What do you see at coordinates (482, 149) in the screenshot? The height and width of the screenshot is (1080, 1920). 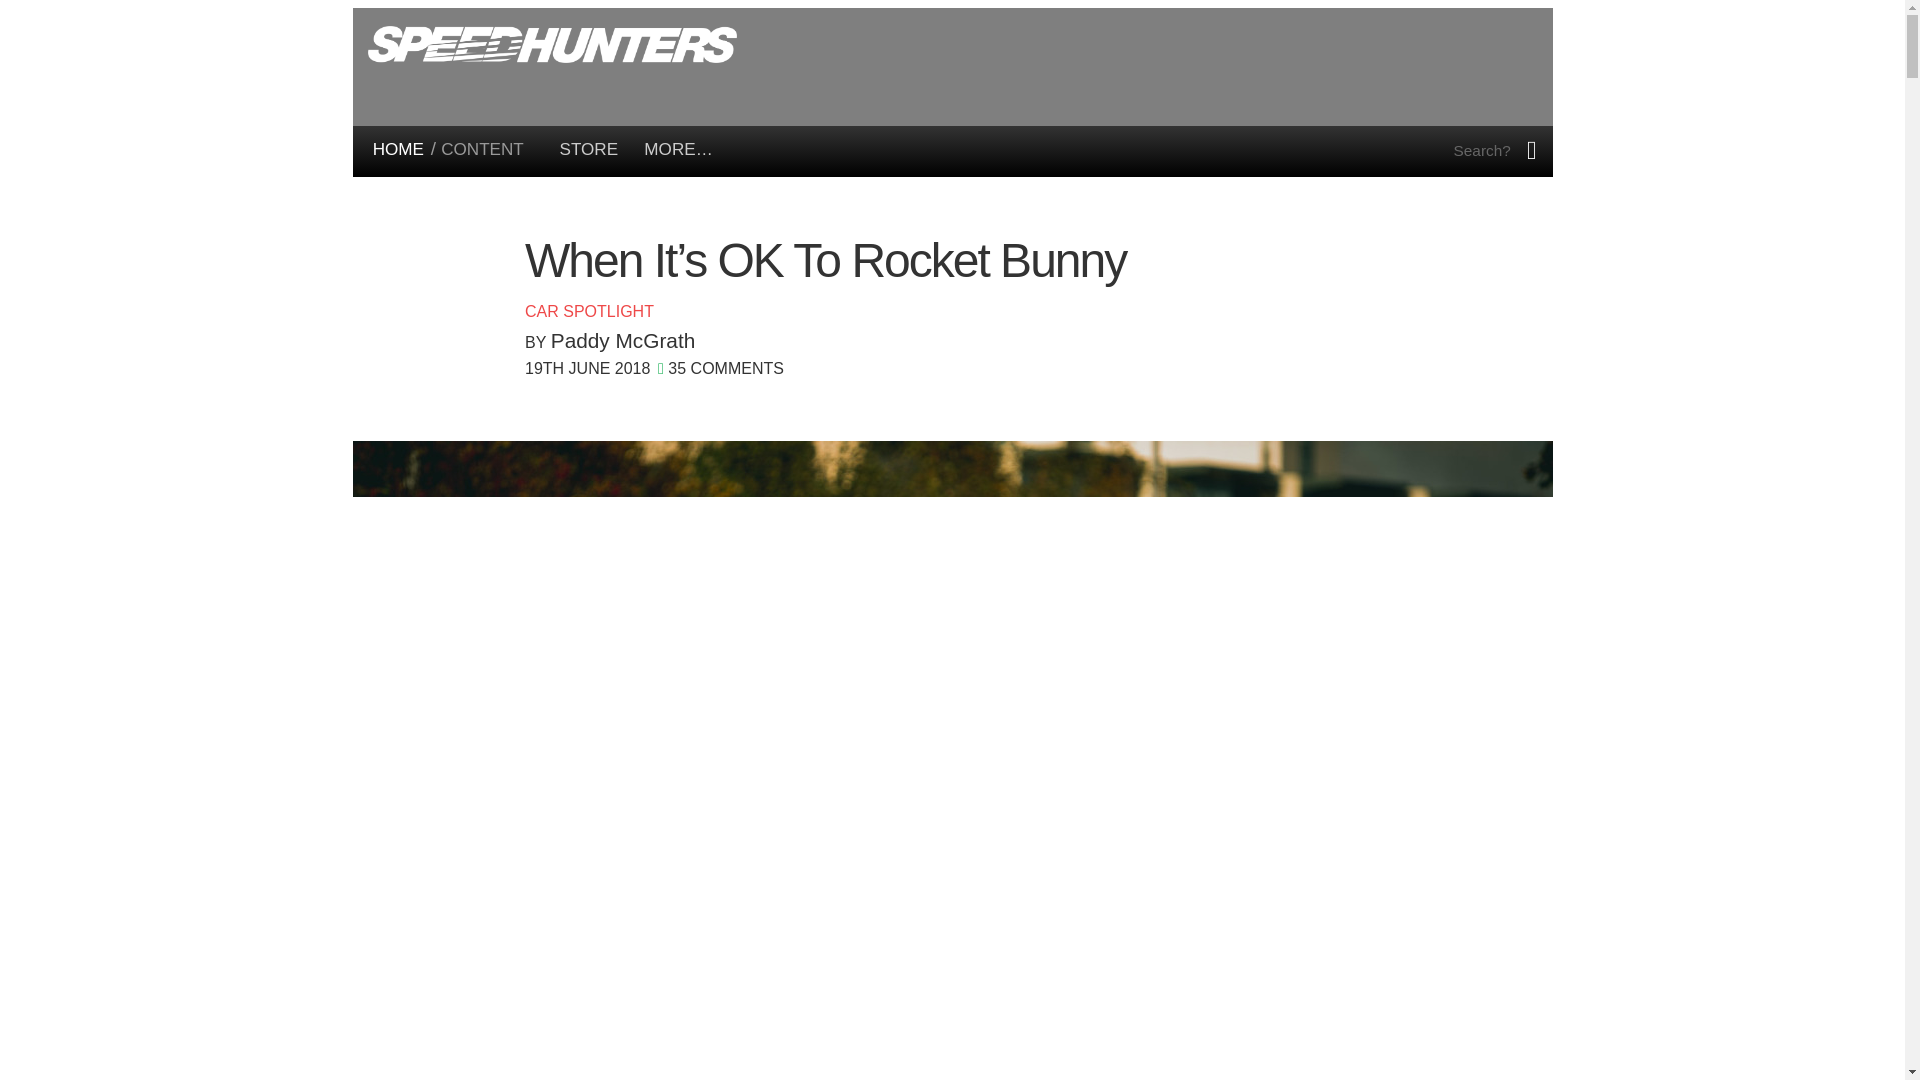 I see `CONTENT` at bounding box center [482, 149].